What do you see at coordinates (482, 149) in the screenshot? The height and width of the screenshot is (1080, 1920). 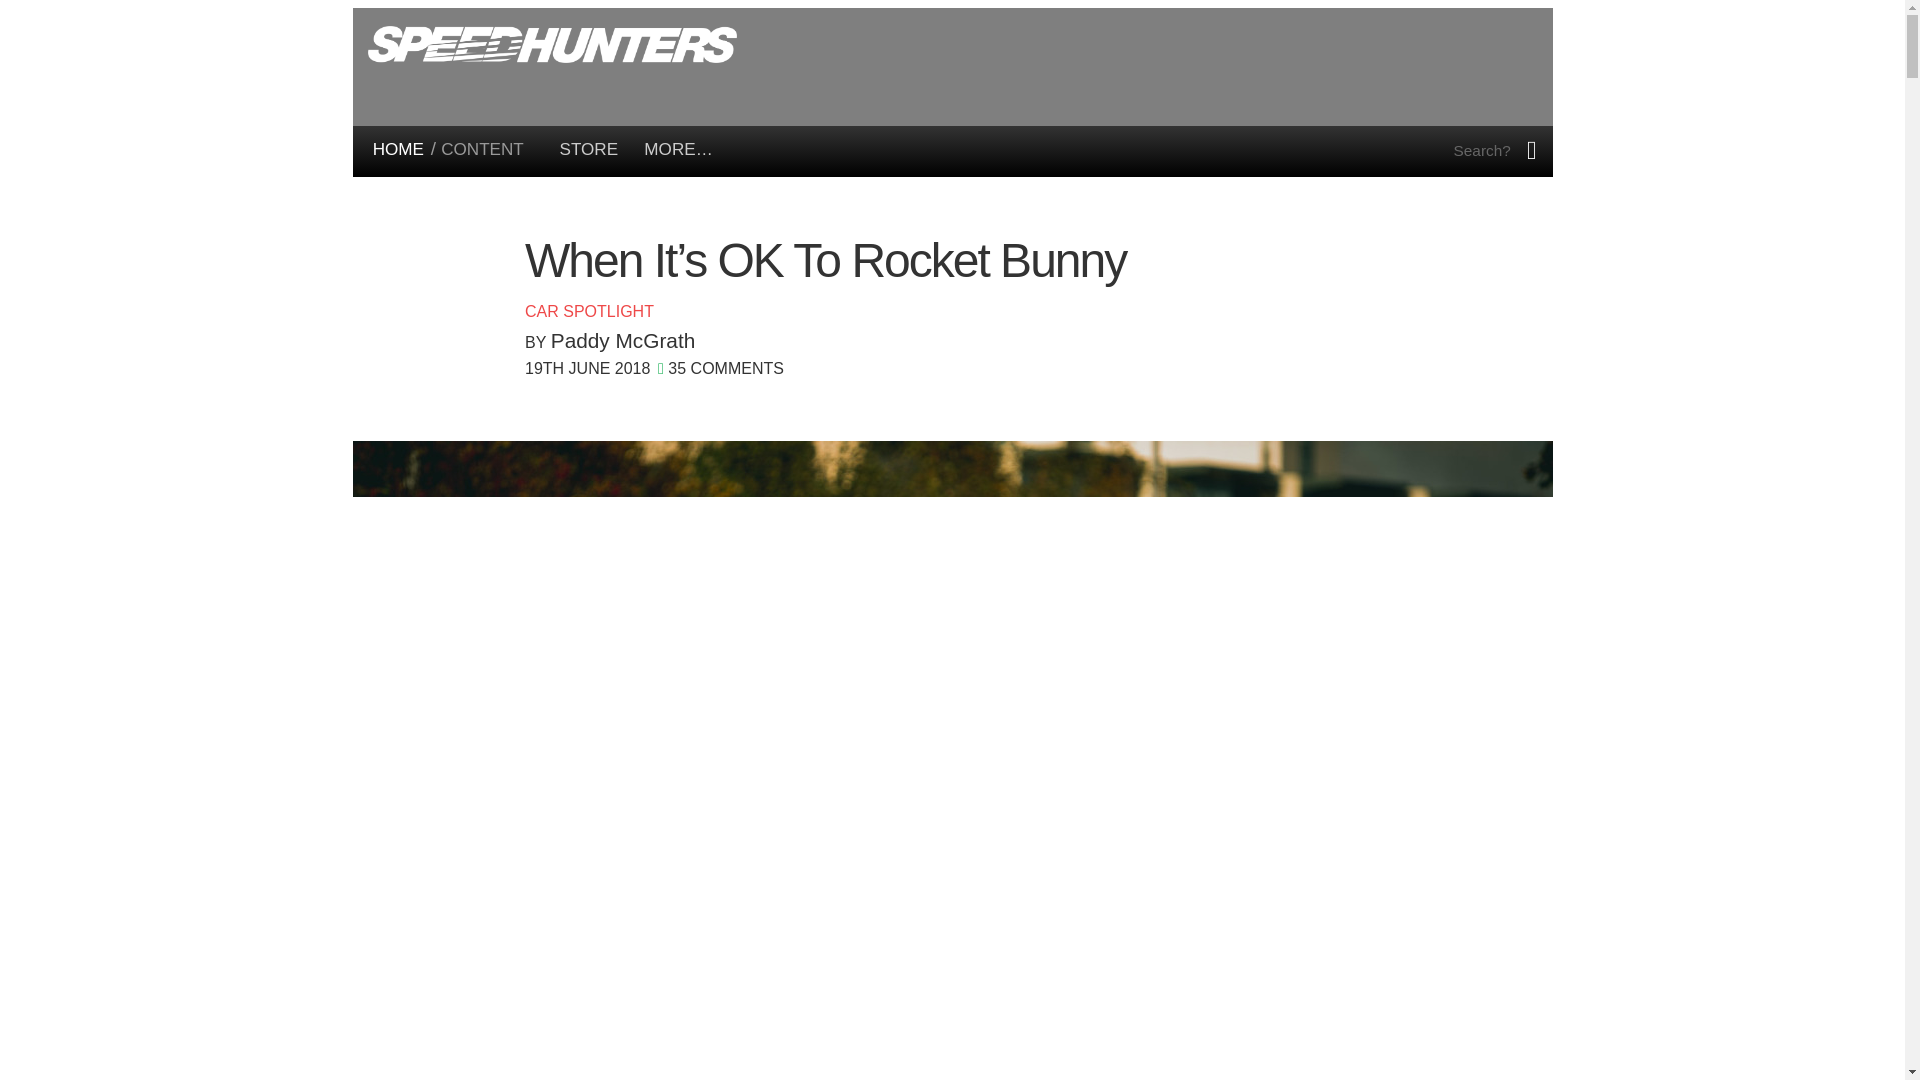 I see `CONTENT` at bounding box center [482, 149].